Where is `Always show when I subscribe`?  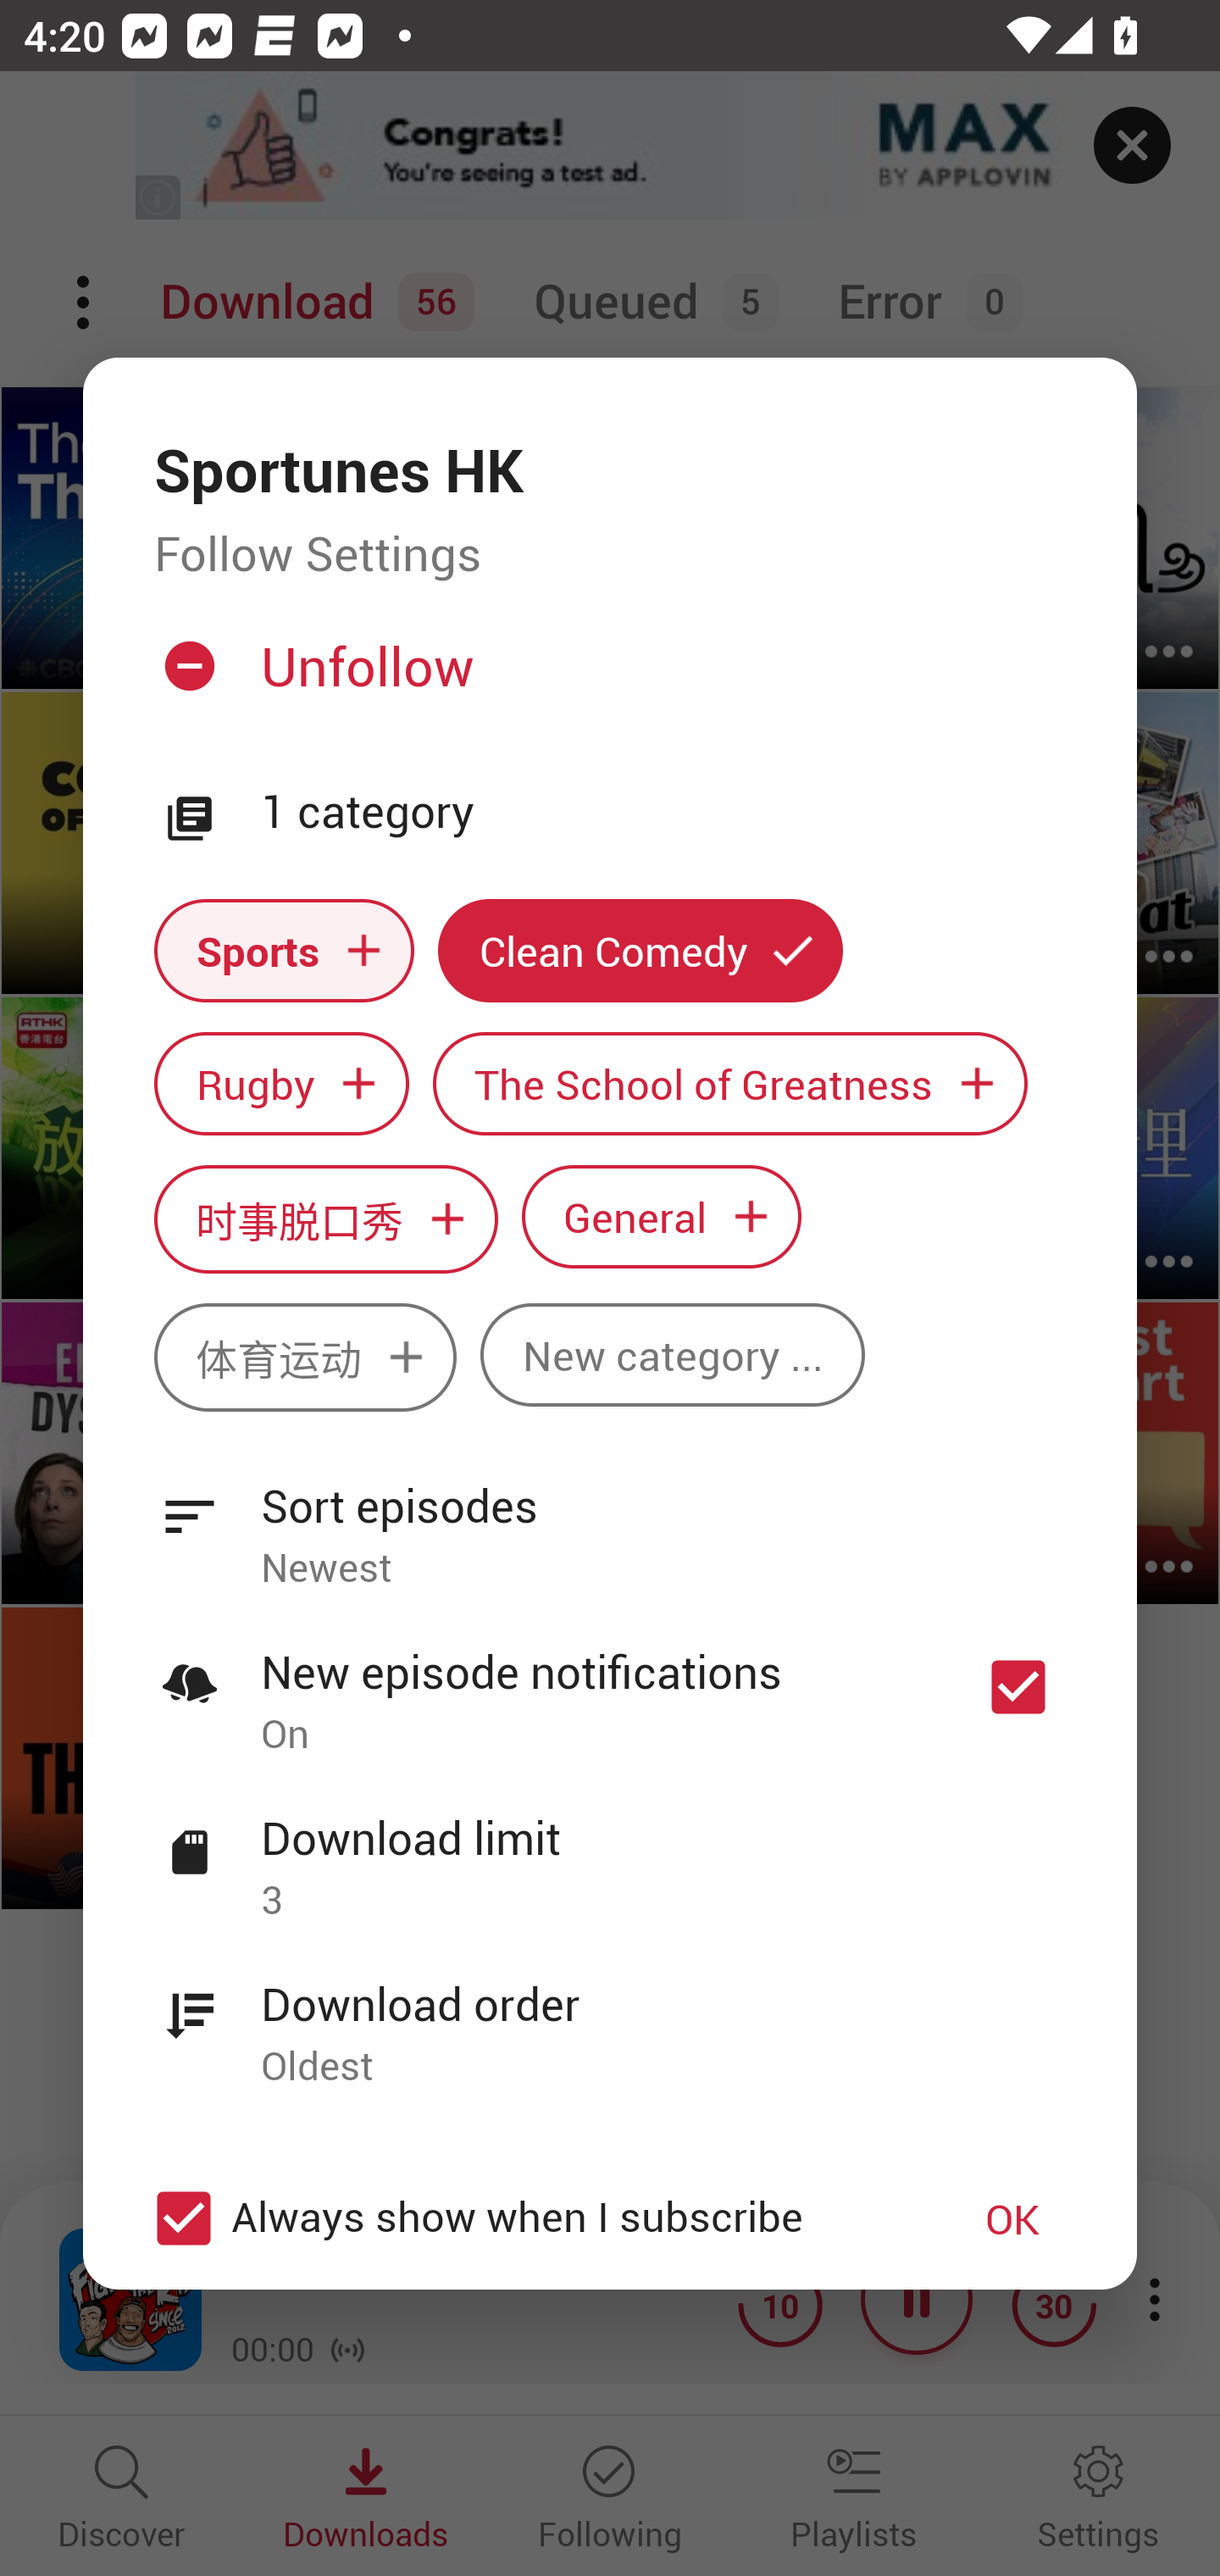
Always show when I subscribe is located at coordinates (527, 2218).